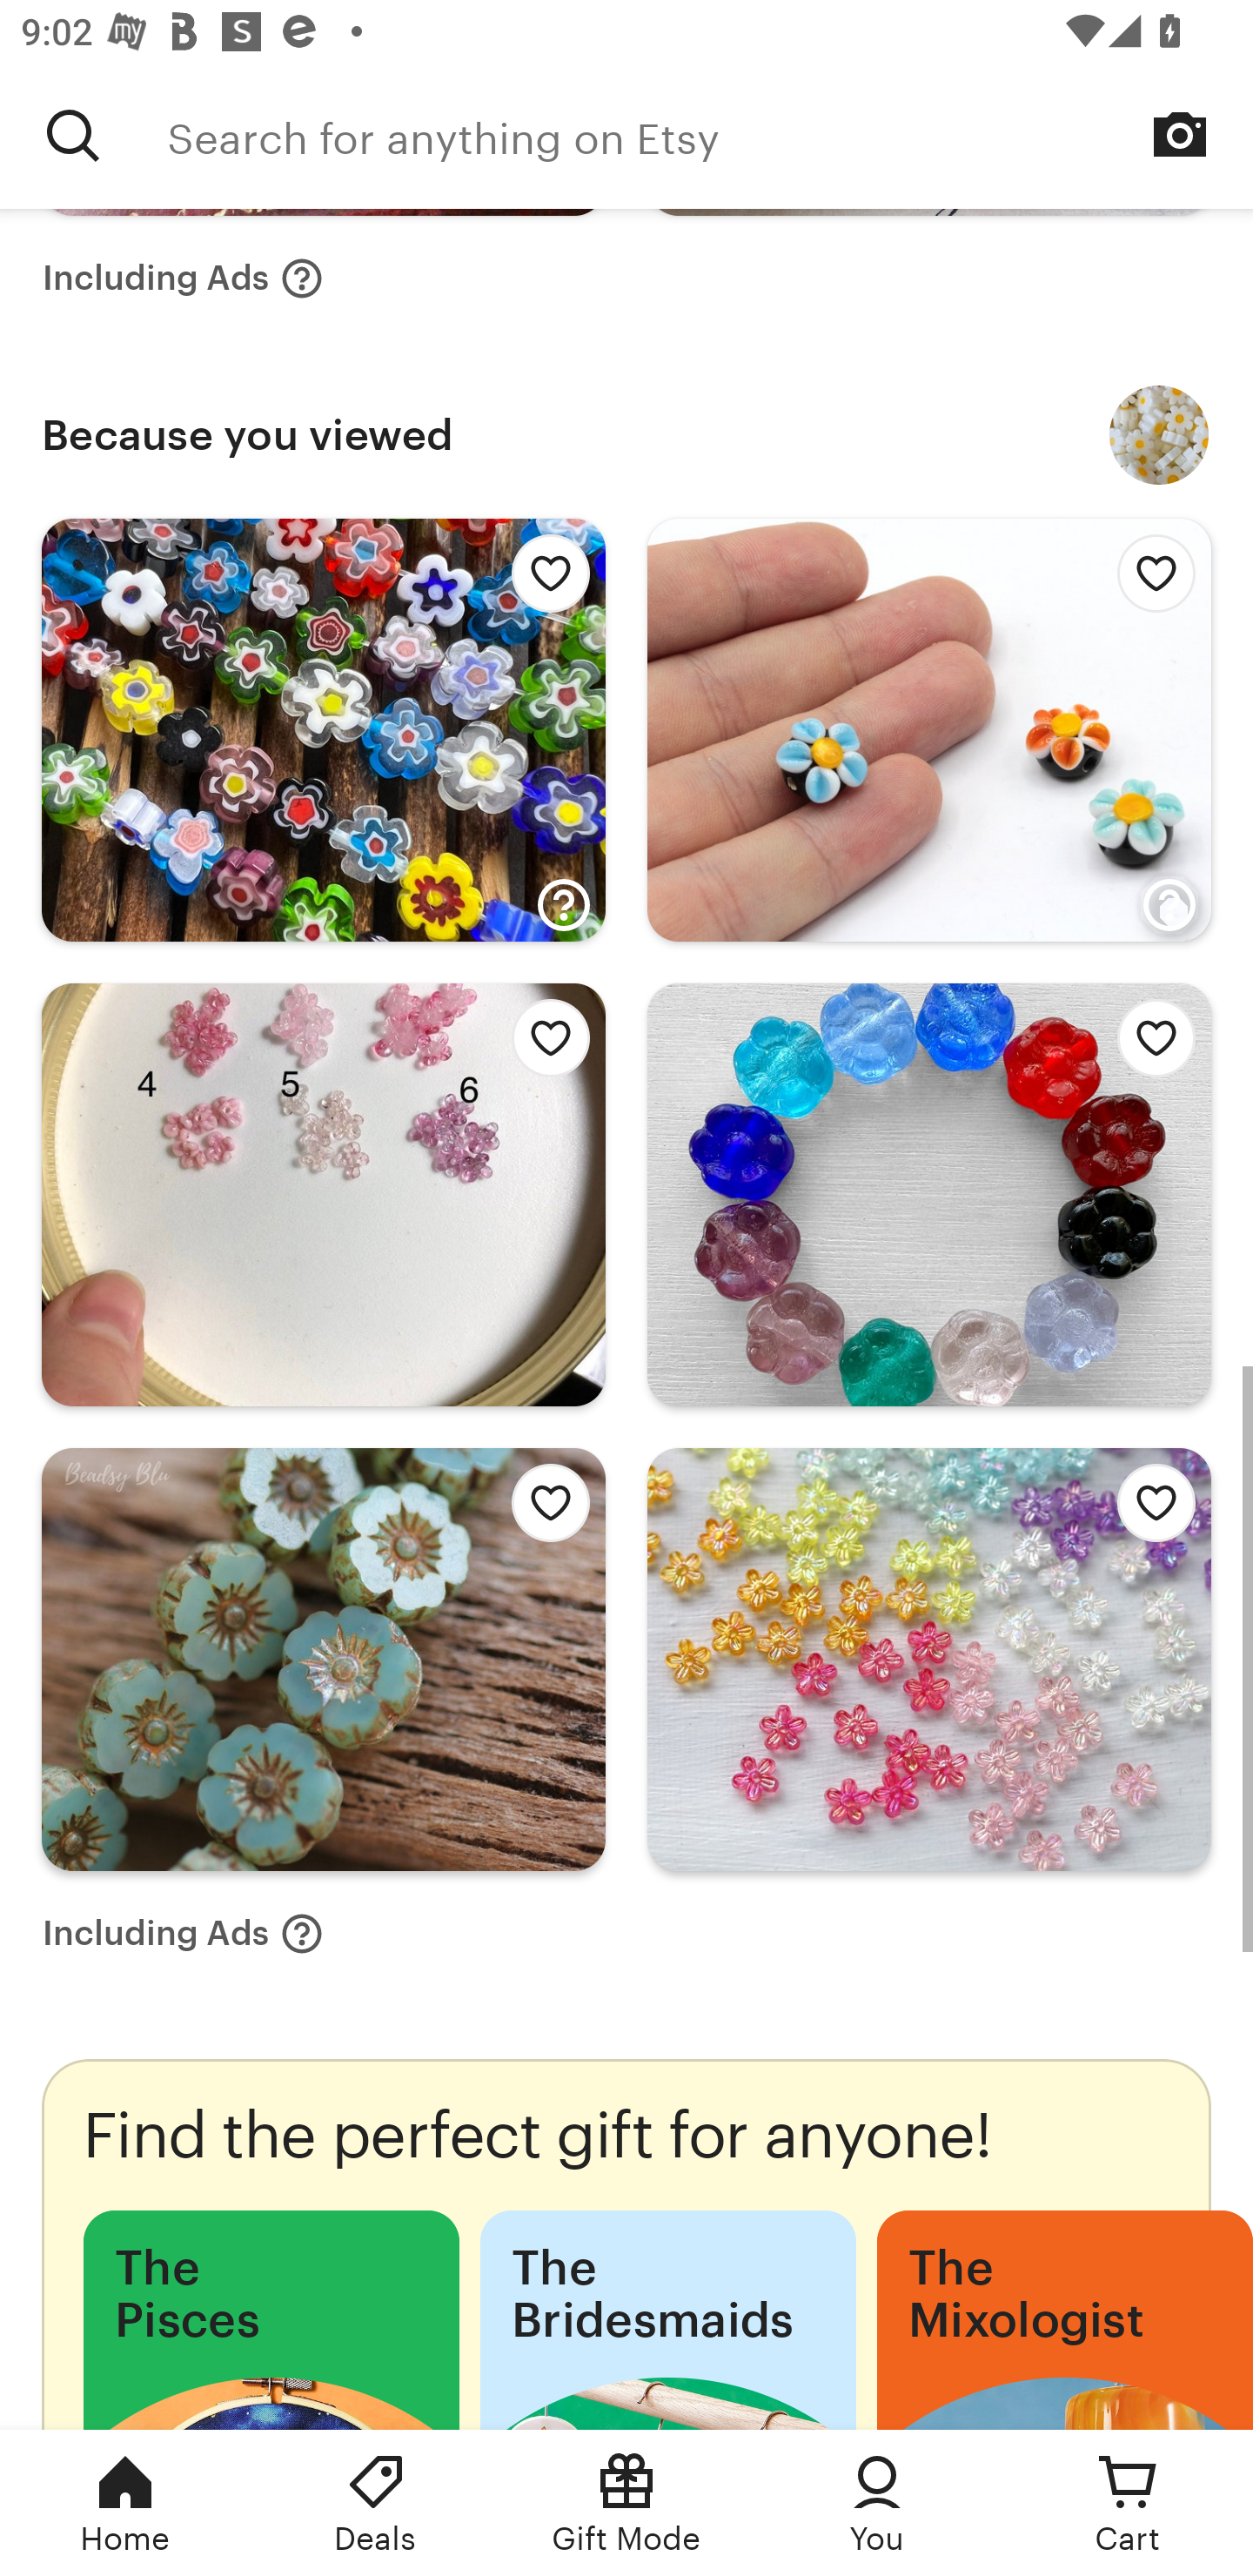  Describe the element at coordinates (73, 135) in the screenshot. I see `Search for anything on Etsy` at that location.